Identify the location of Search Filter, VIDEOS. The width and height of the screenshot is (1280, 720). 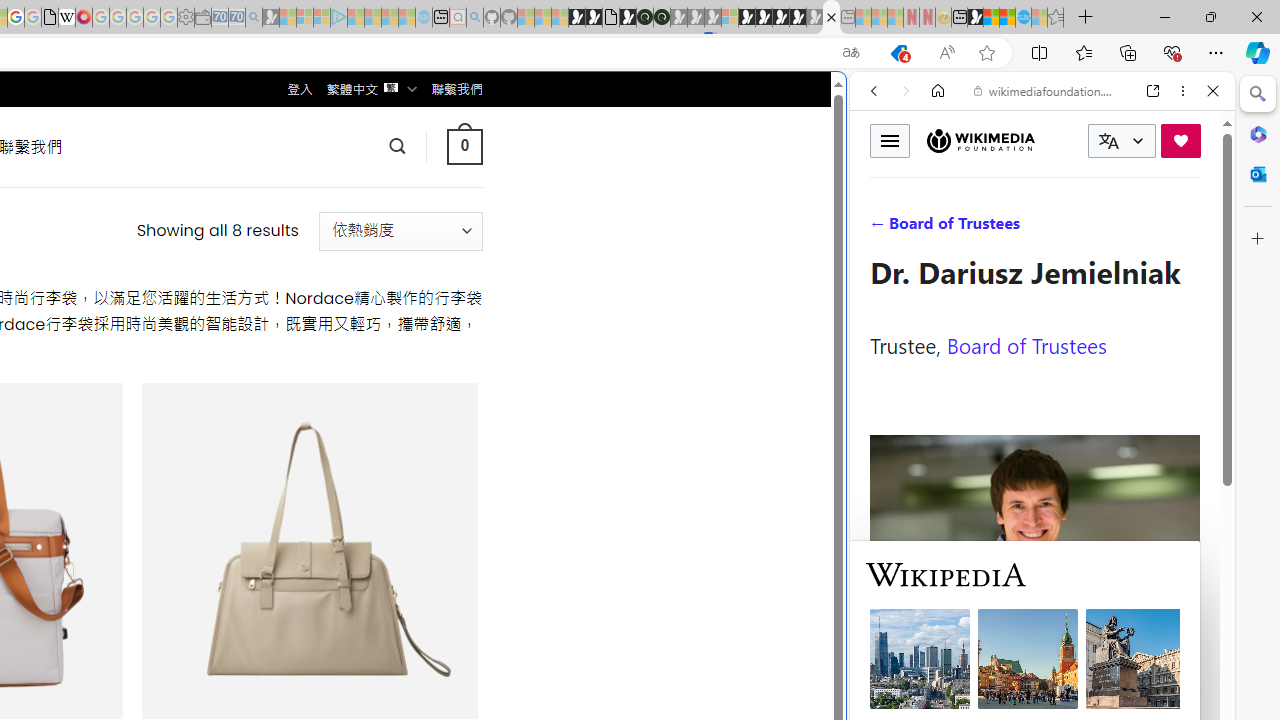
(1006, 228).